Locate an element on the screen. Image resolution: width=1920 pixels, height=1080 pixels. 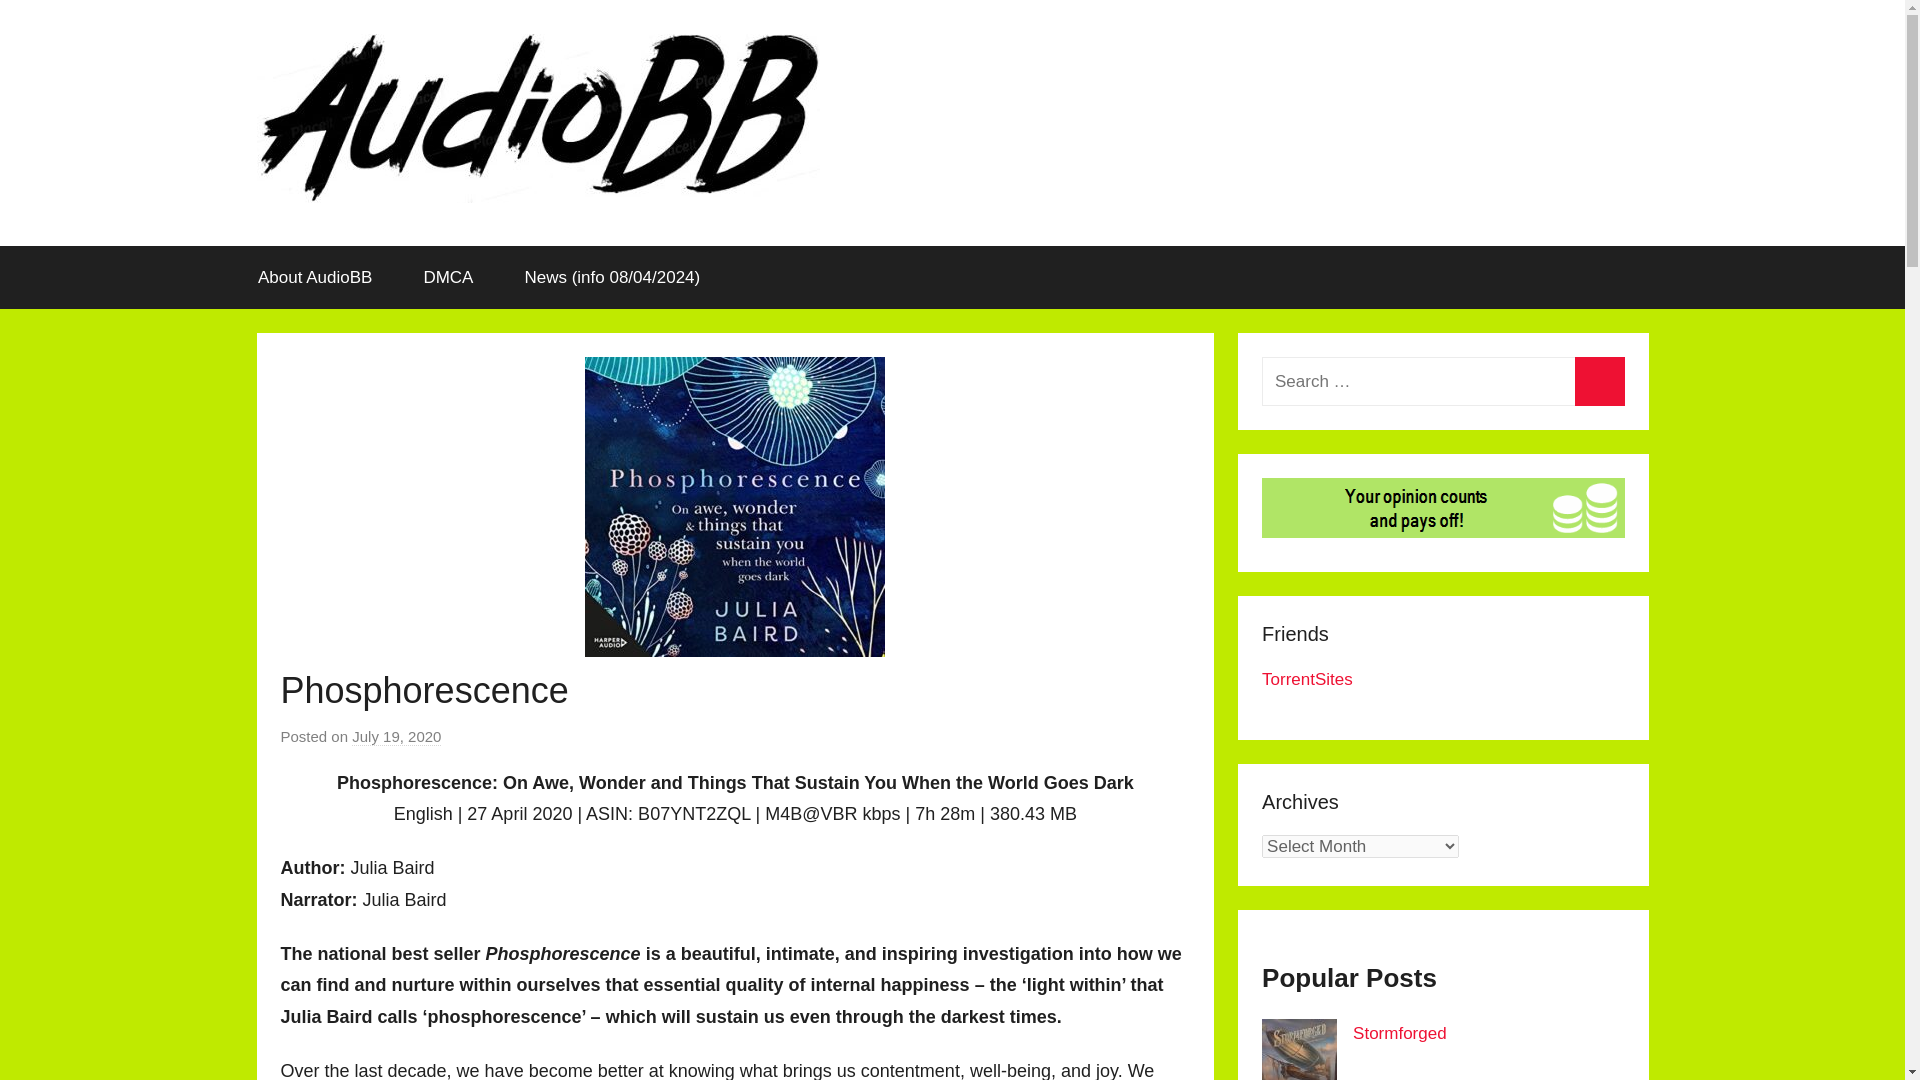
TorrentSites is located at coordinates (1307, 679).